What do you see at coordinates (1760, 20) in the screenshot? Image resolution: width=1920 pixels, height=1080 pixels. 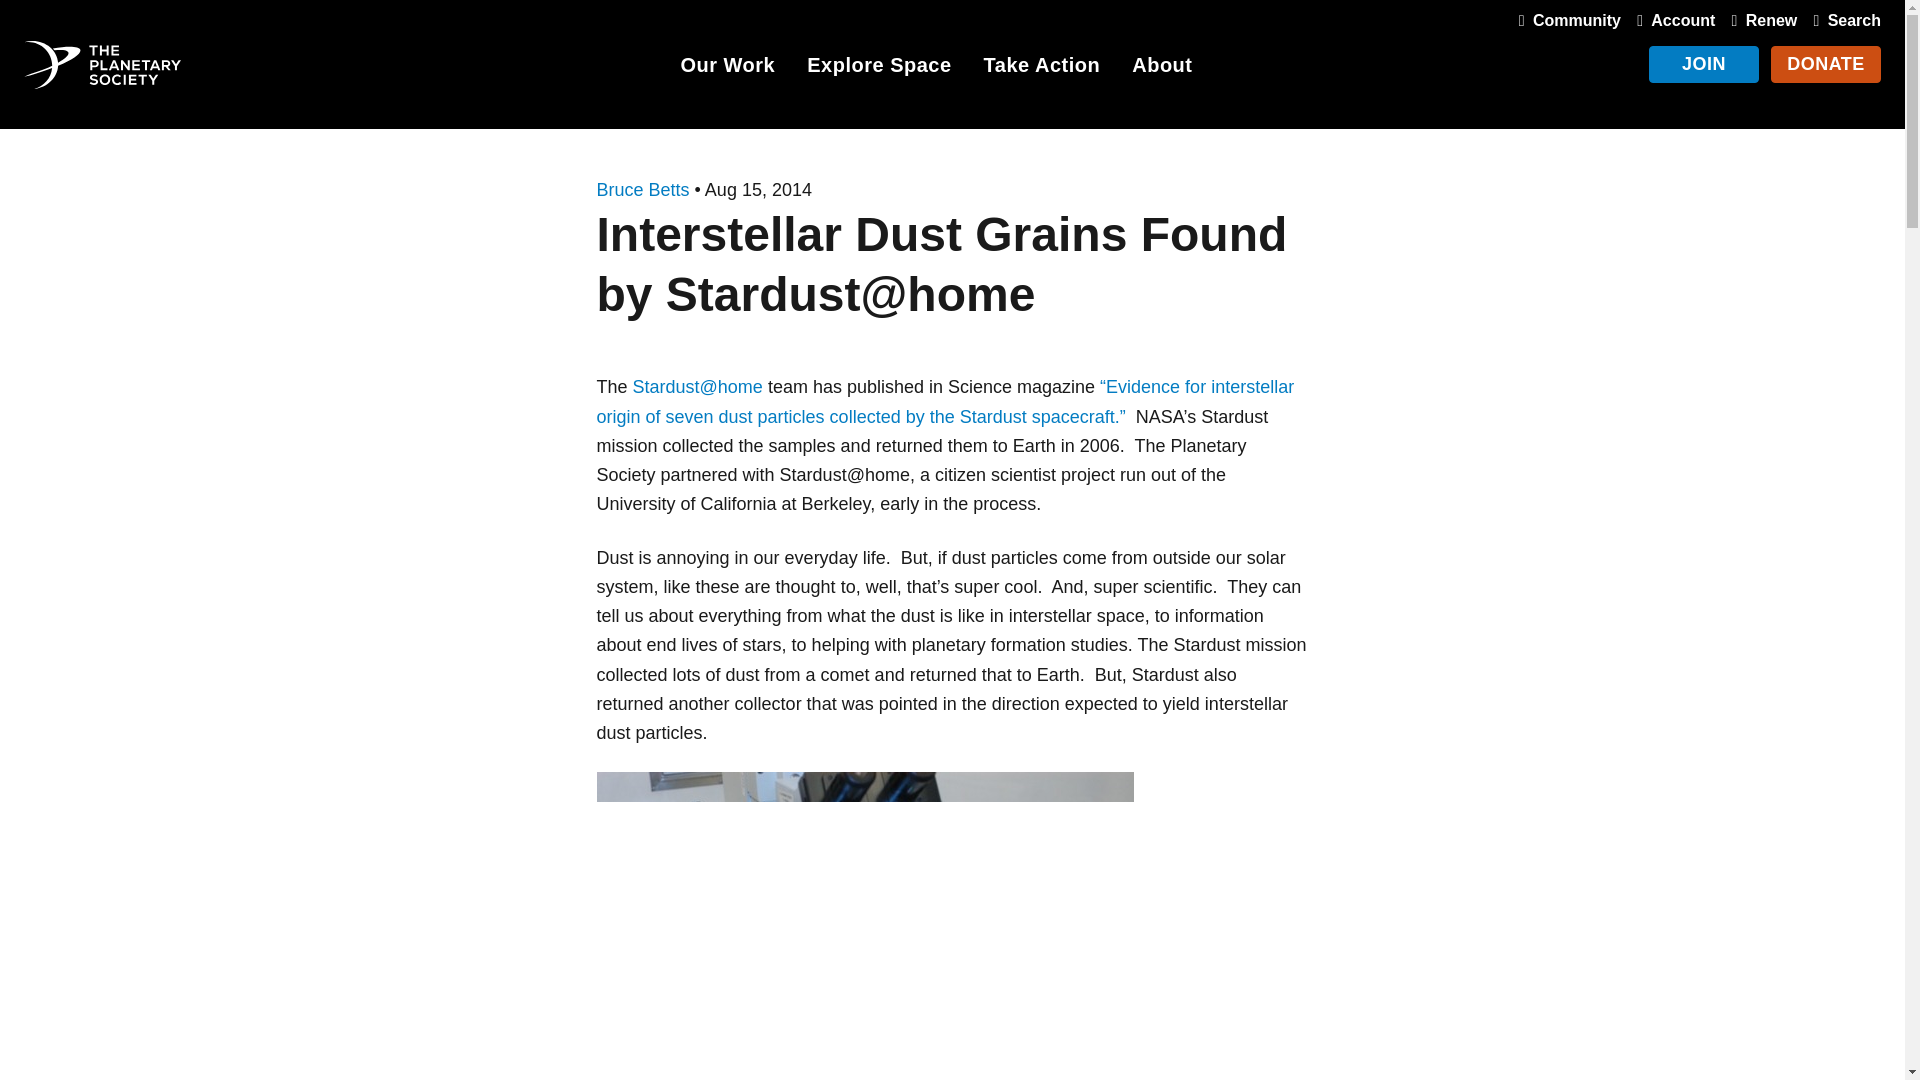 I see `Renew` at bounding box center [1760, 20].